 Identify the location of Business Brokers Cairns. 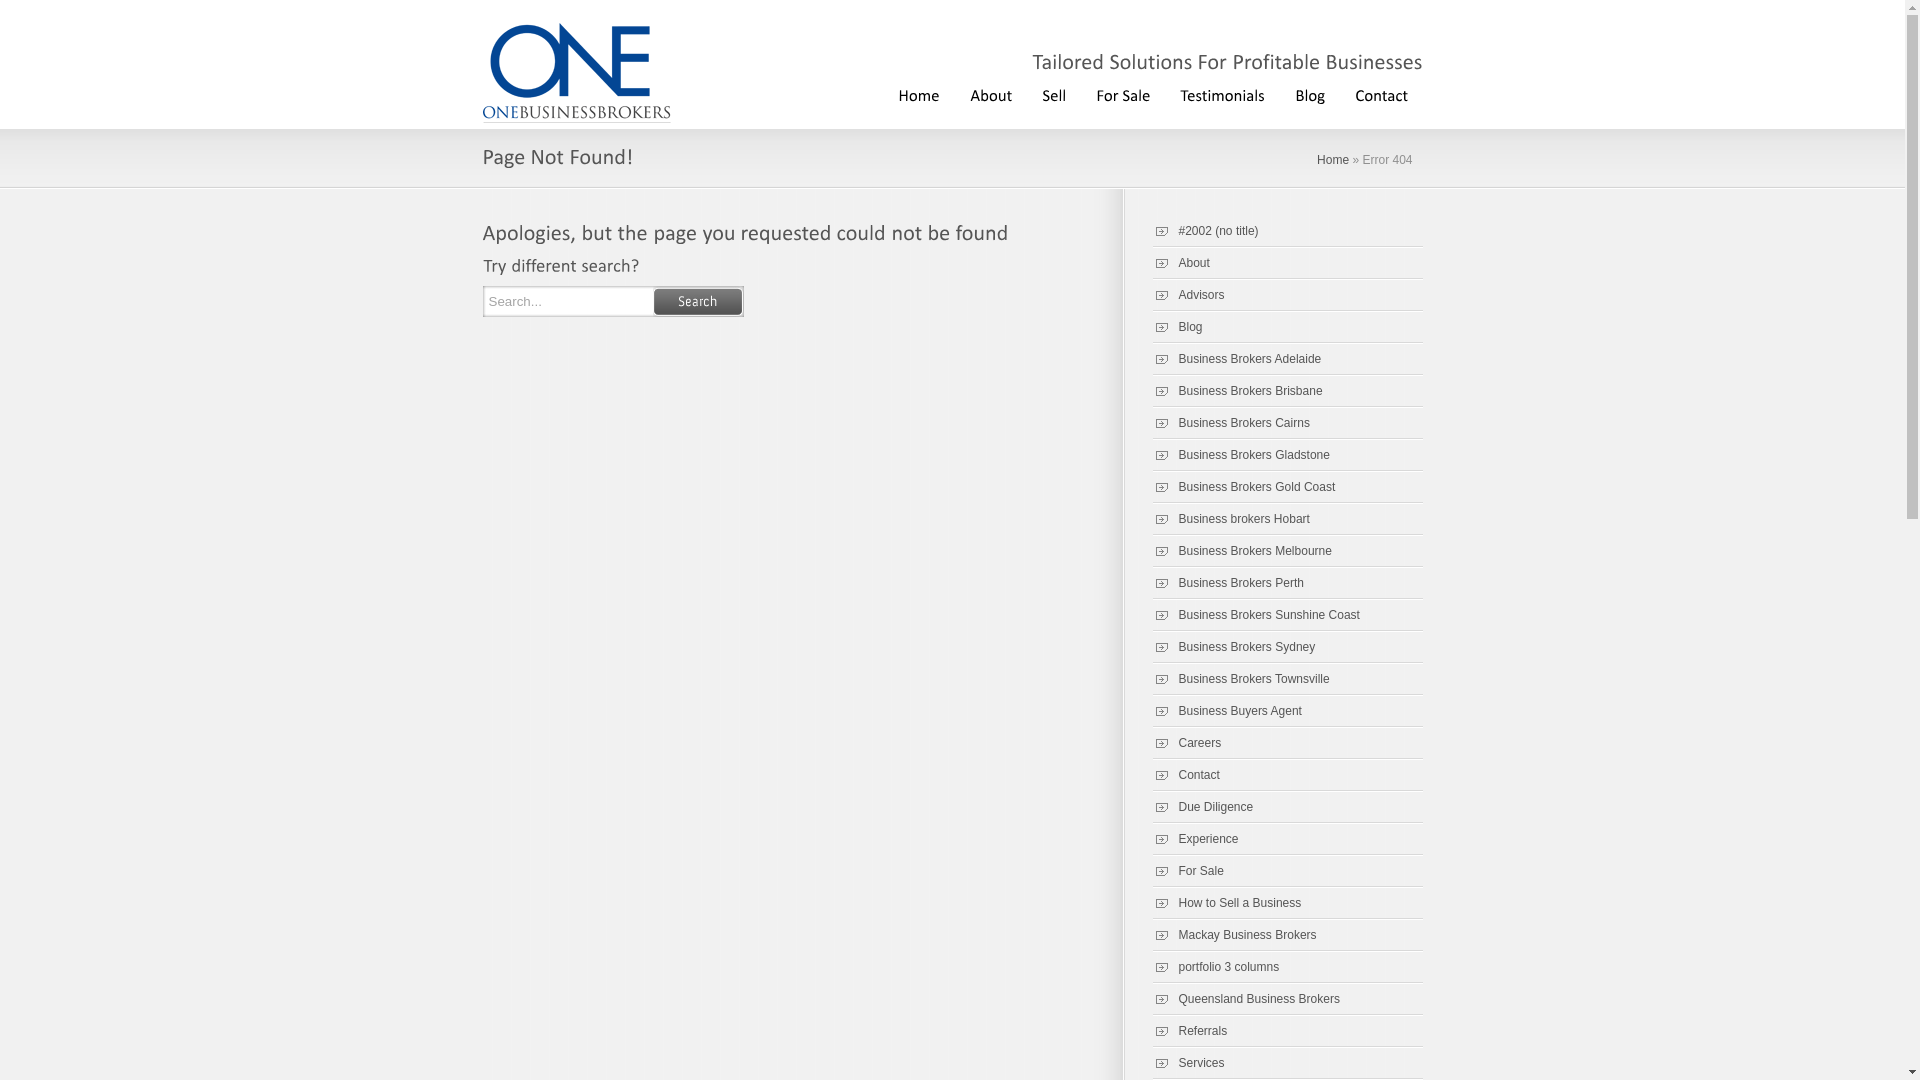
(1230, 423).